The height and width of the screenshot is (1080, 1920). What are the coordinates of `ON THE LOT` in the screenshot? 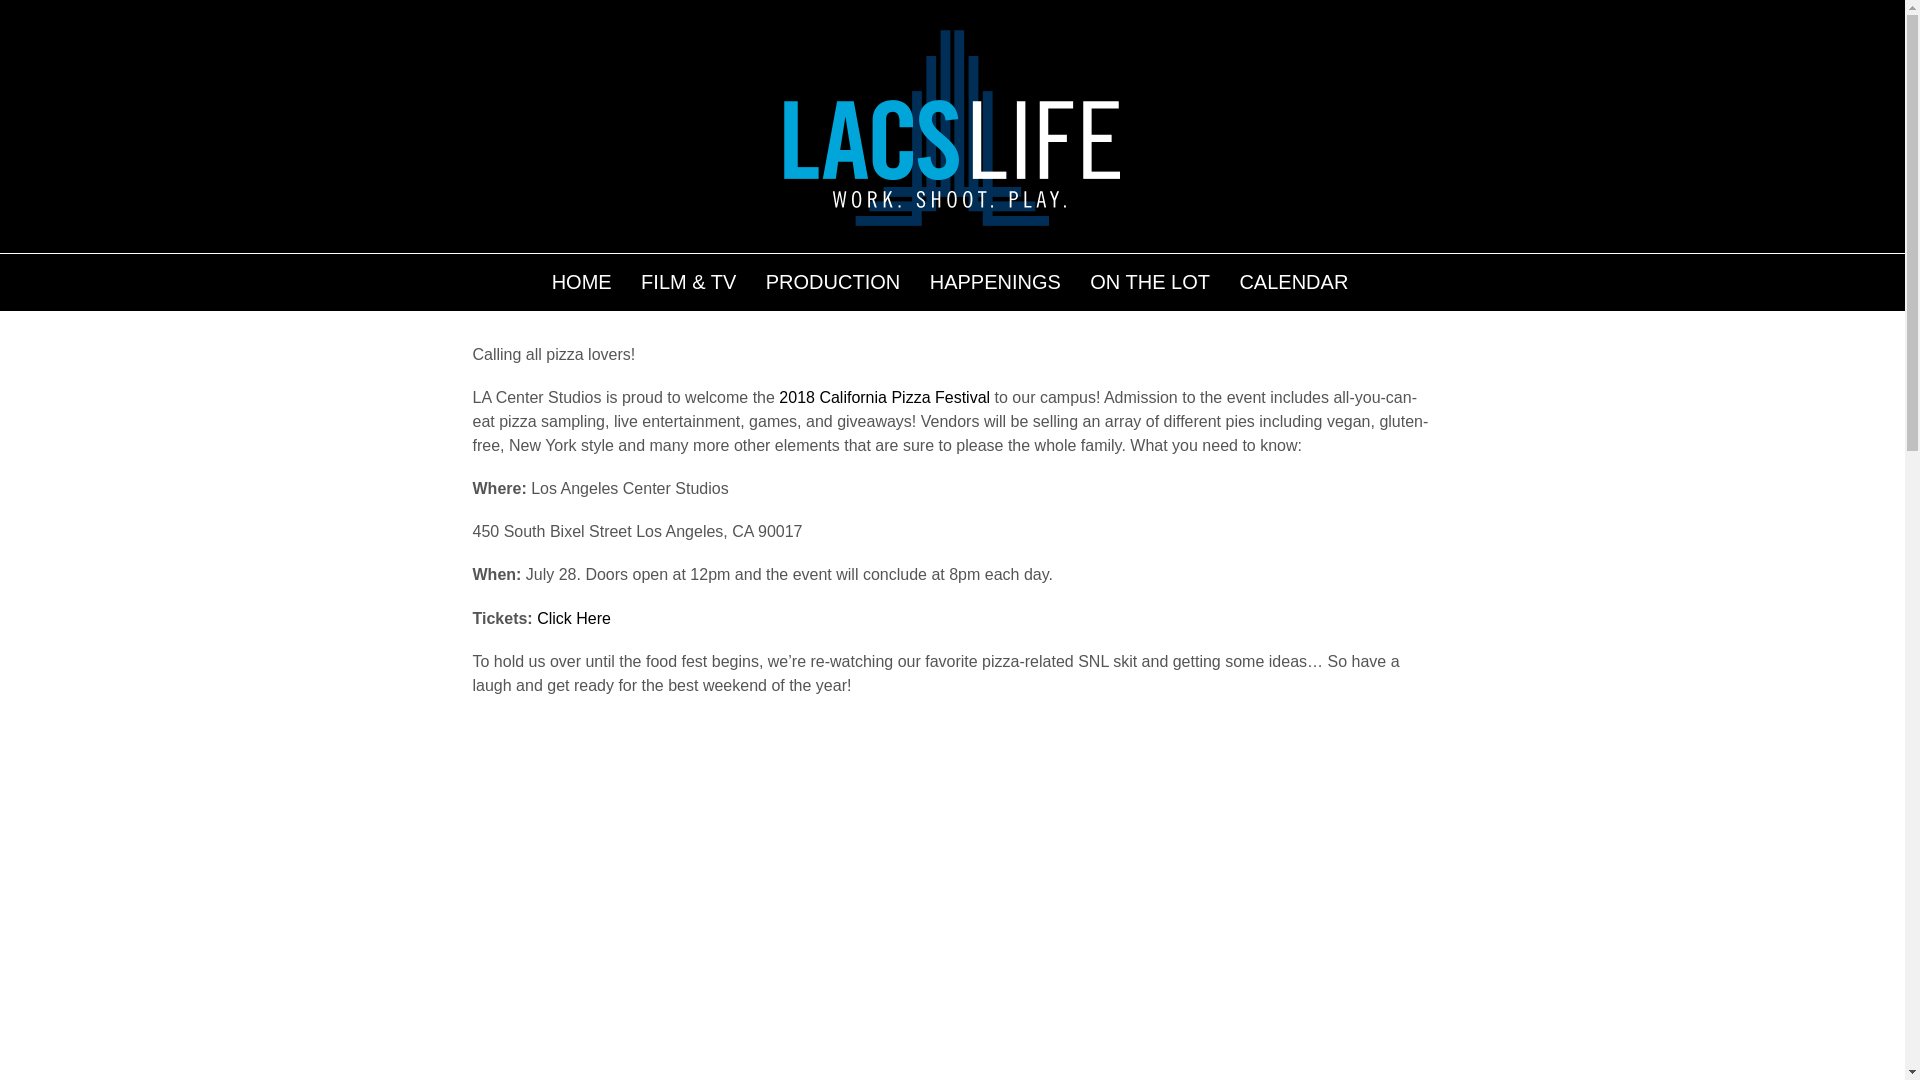 It's located at (1150, 278).